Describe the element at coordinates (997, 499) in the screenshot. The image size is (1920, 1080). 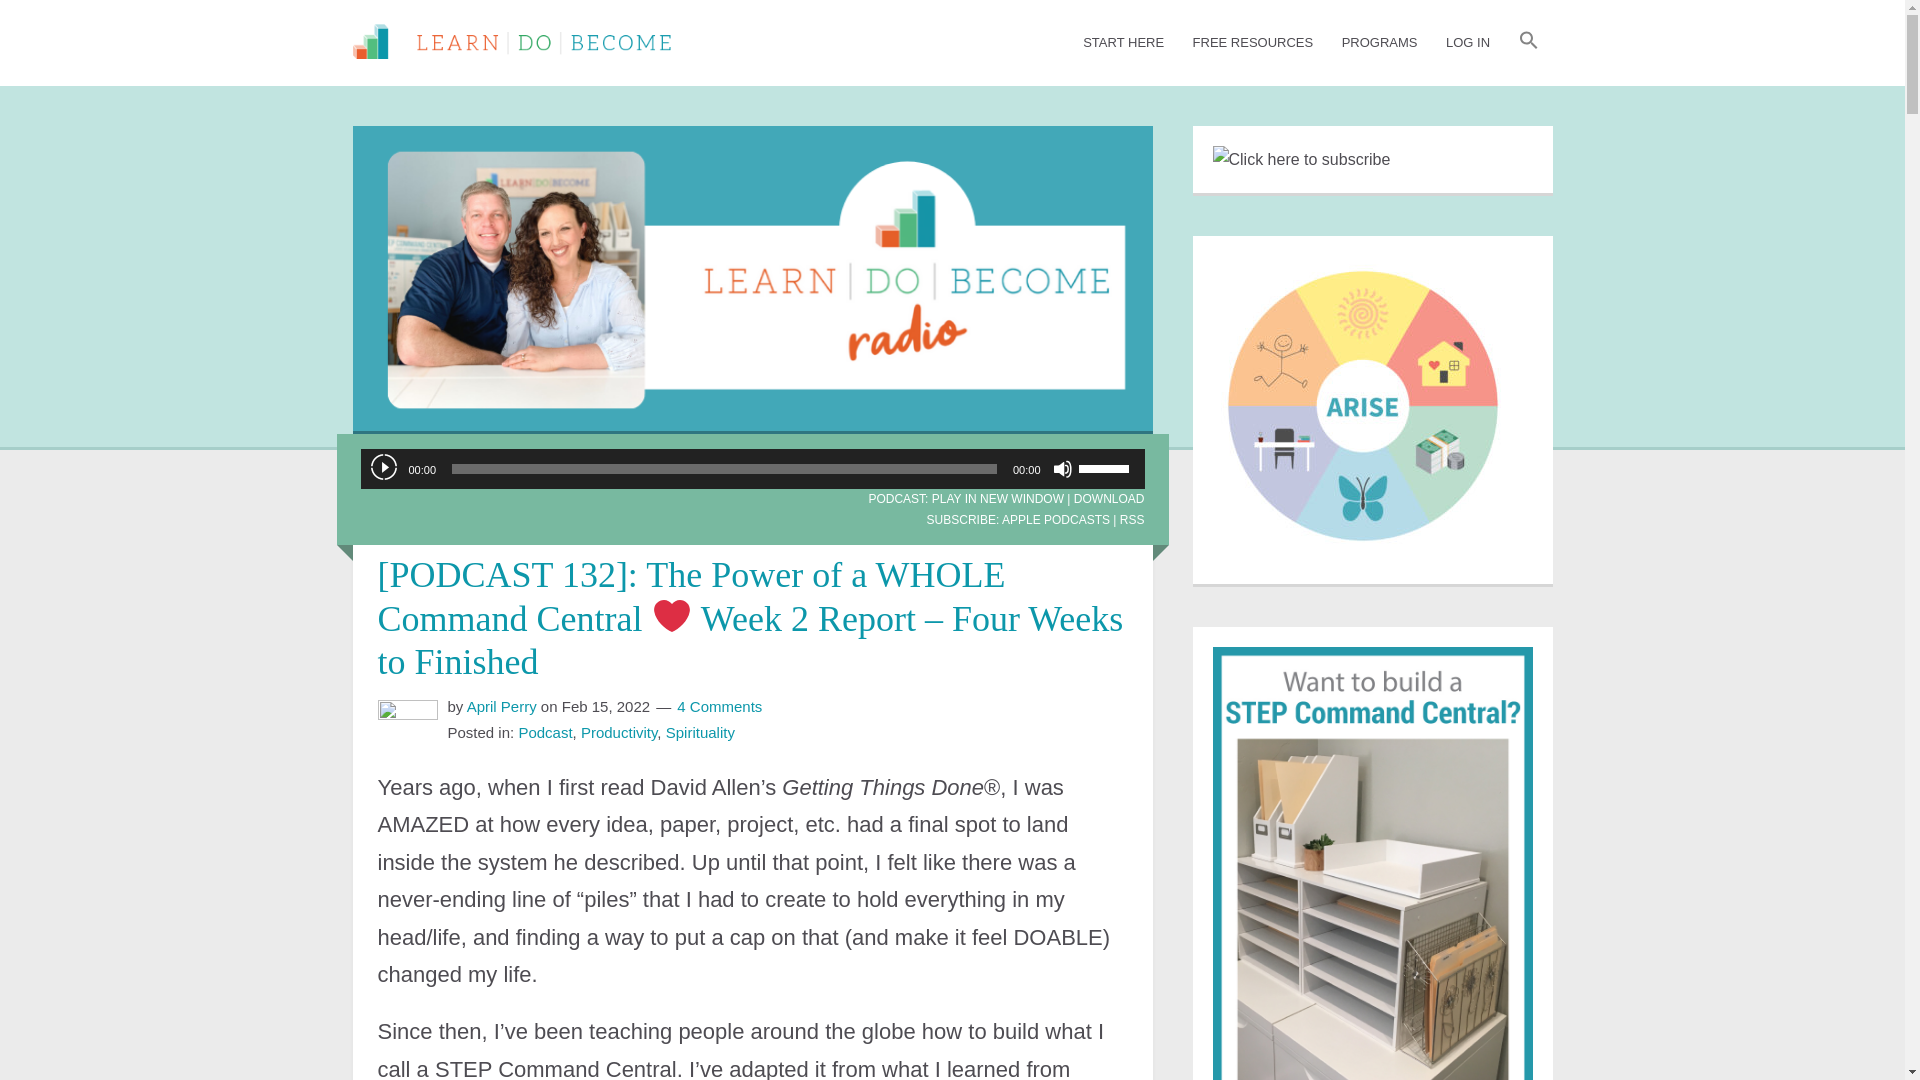
I see `PLAY IN NEW WINDOW` at that location.